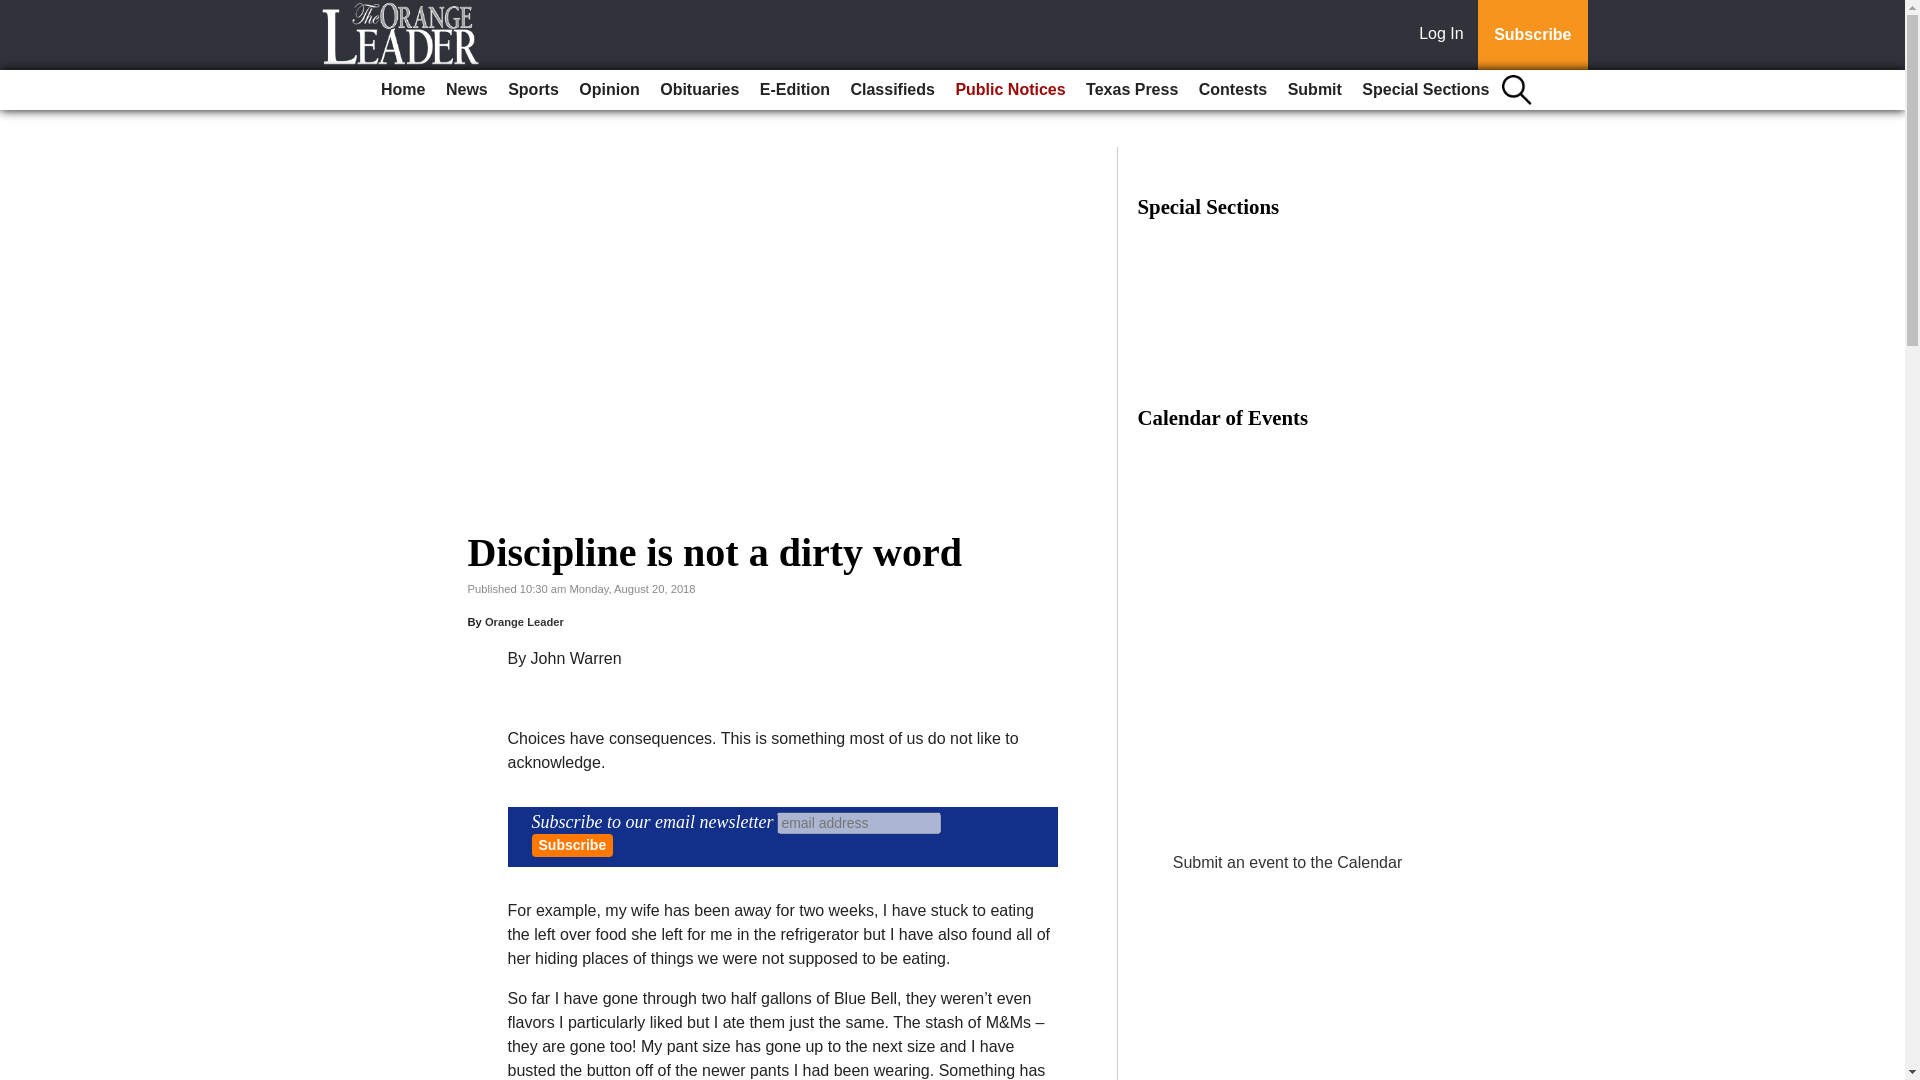 The image size is (1920, 1080). I want to click on Subscribe, so click(1532, 35).